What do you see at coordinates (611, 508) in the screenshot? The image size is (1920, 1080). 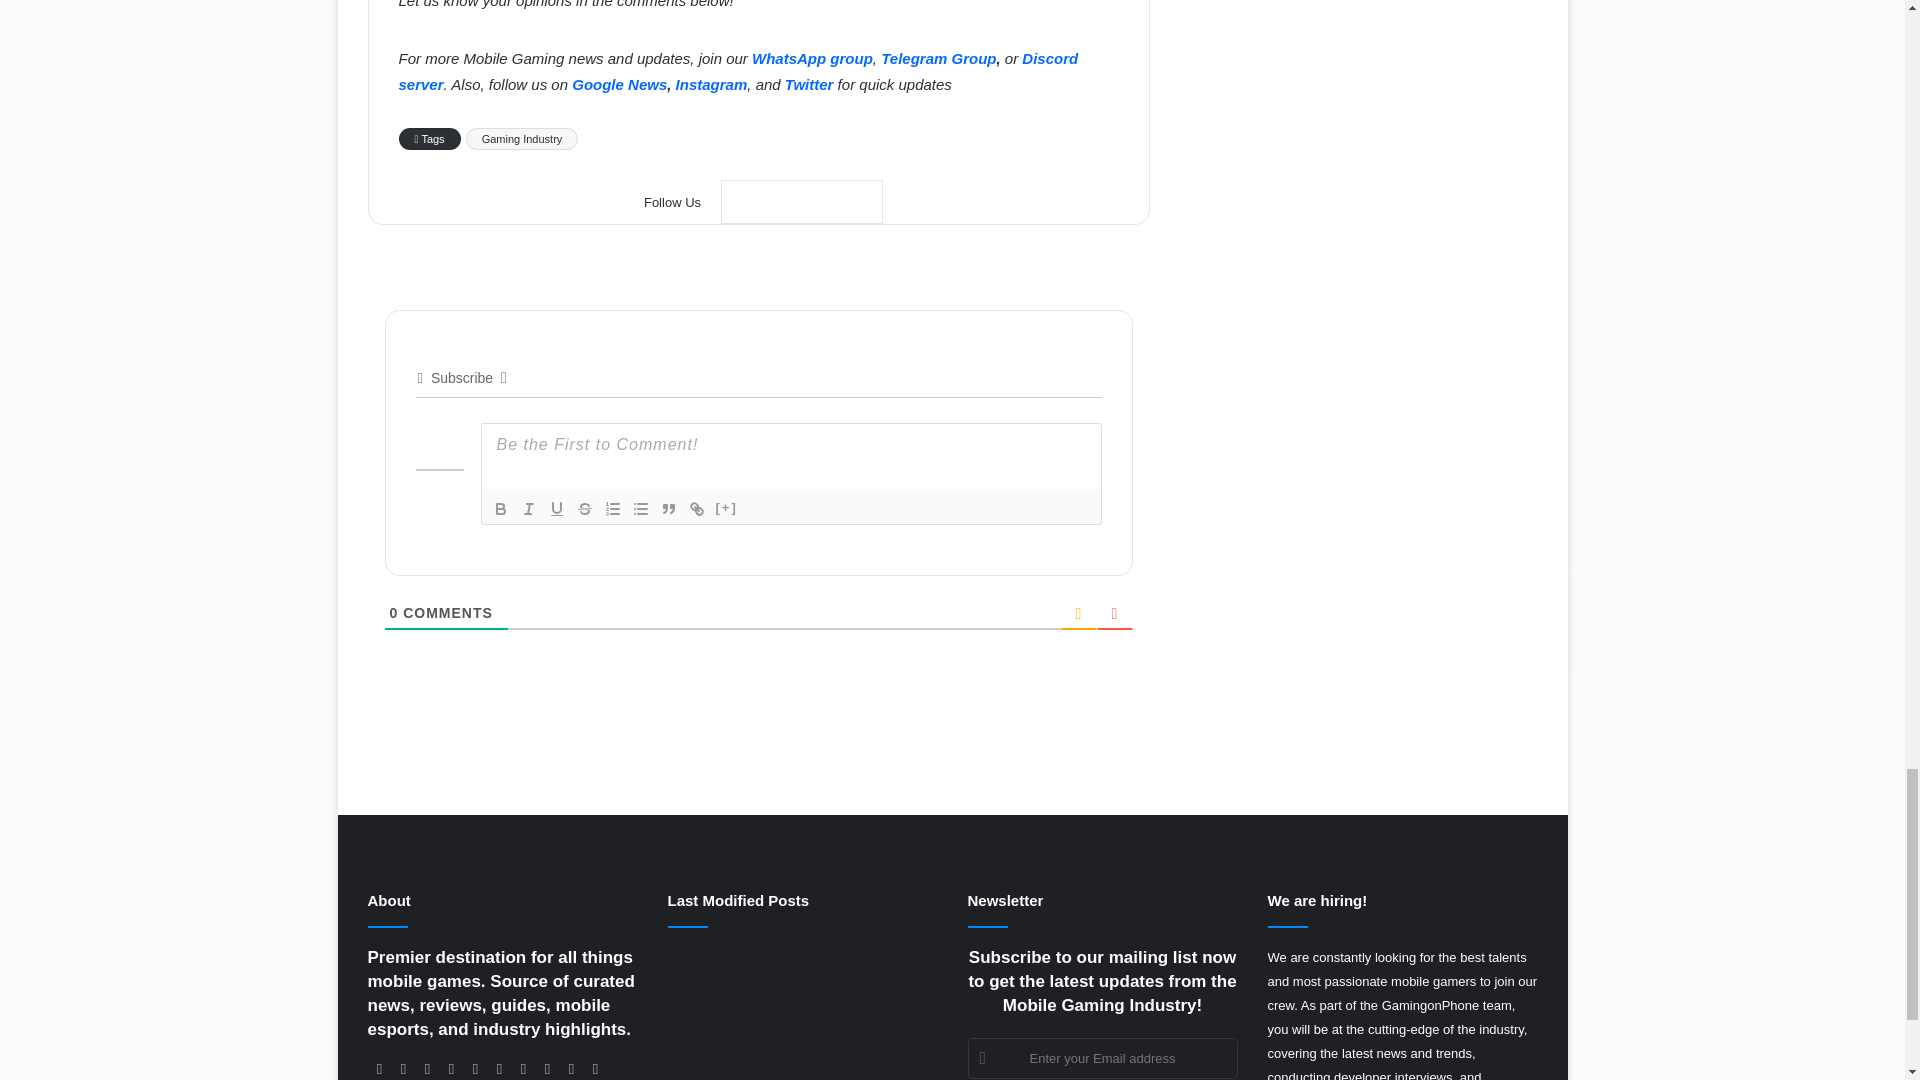 I see `Ordered List` at bounding box center [611, 508].